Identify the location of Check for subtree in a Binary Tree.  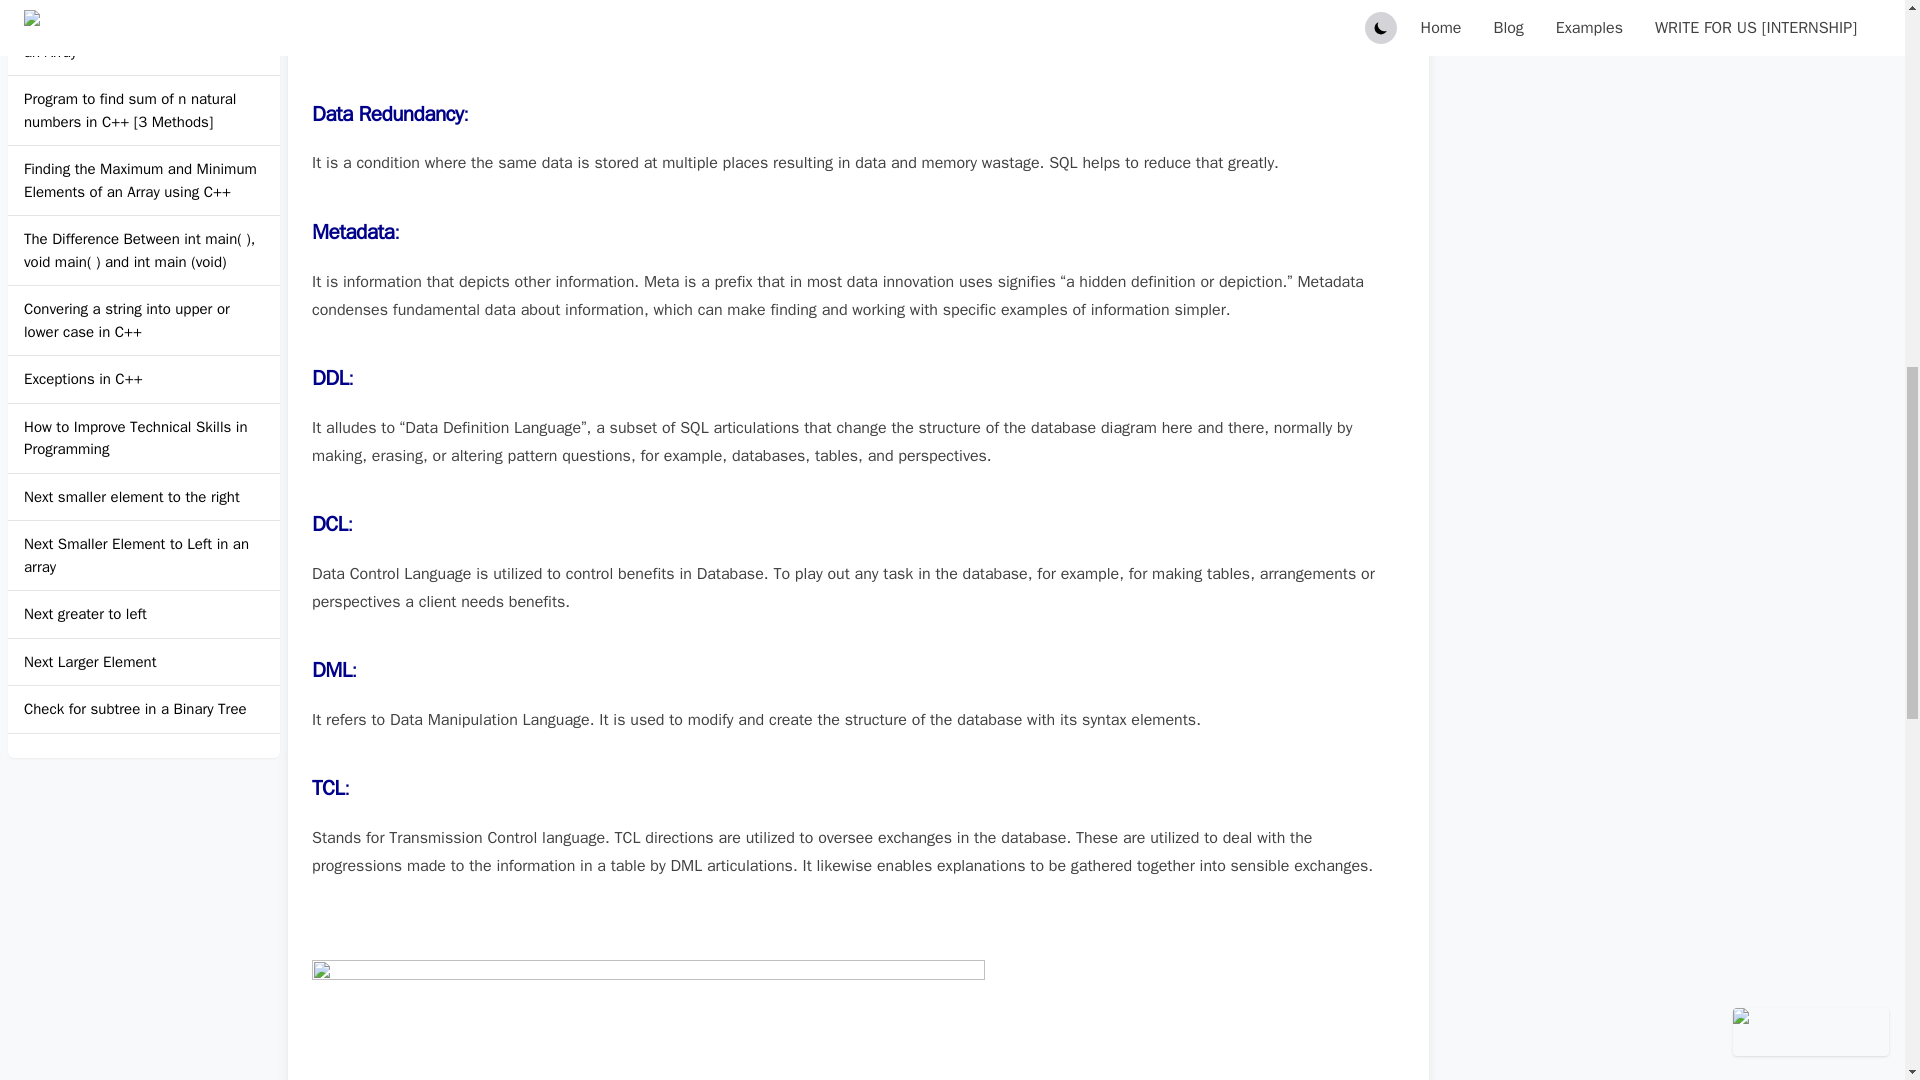
(135, 709).